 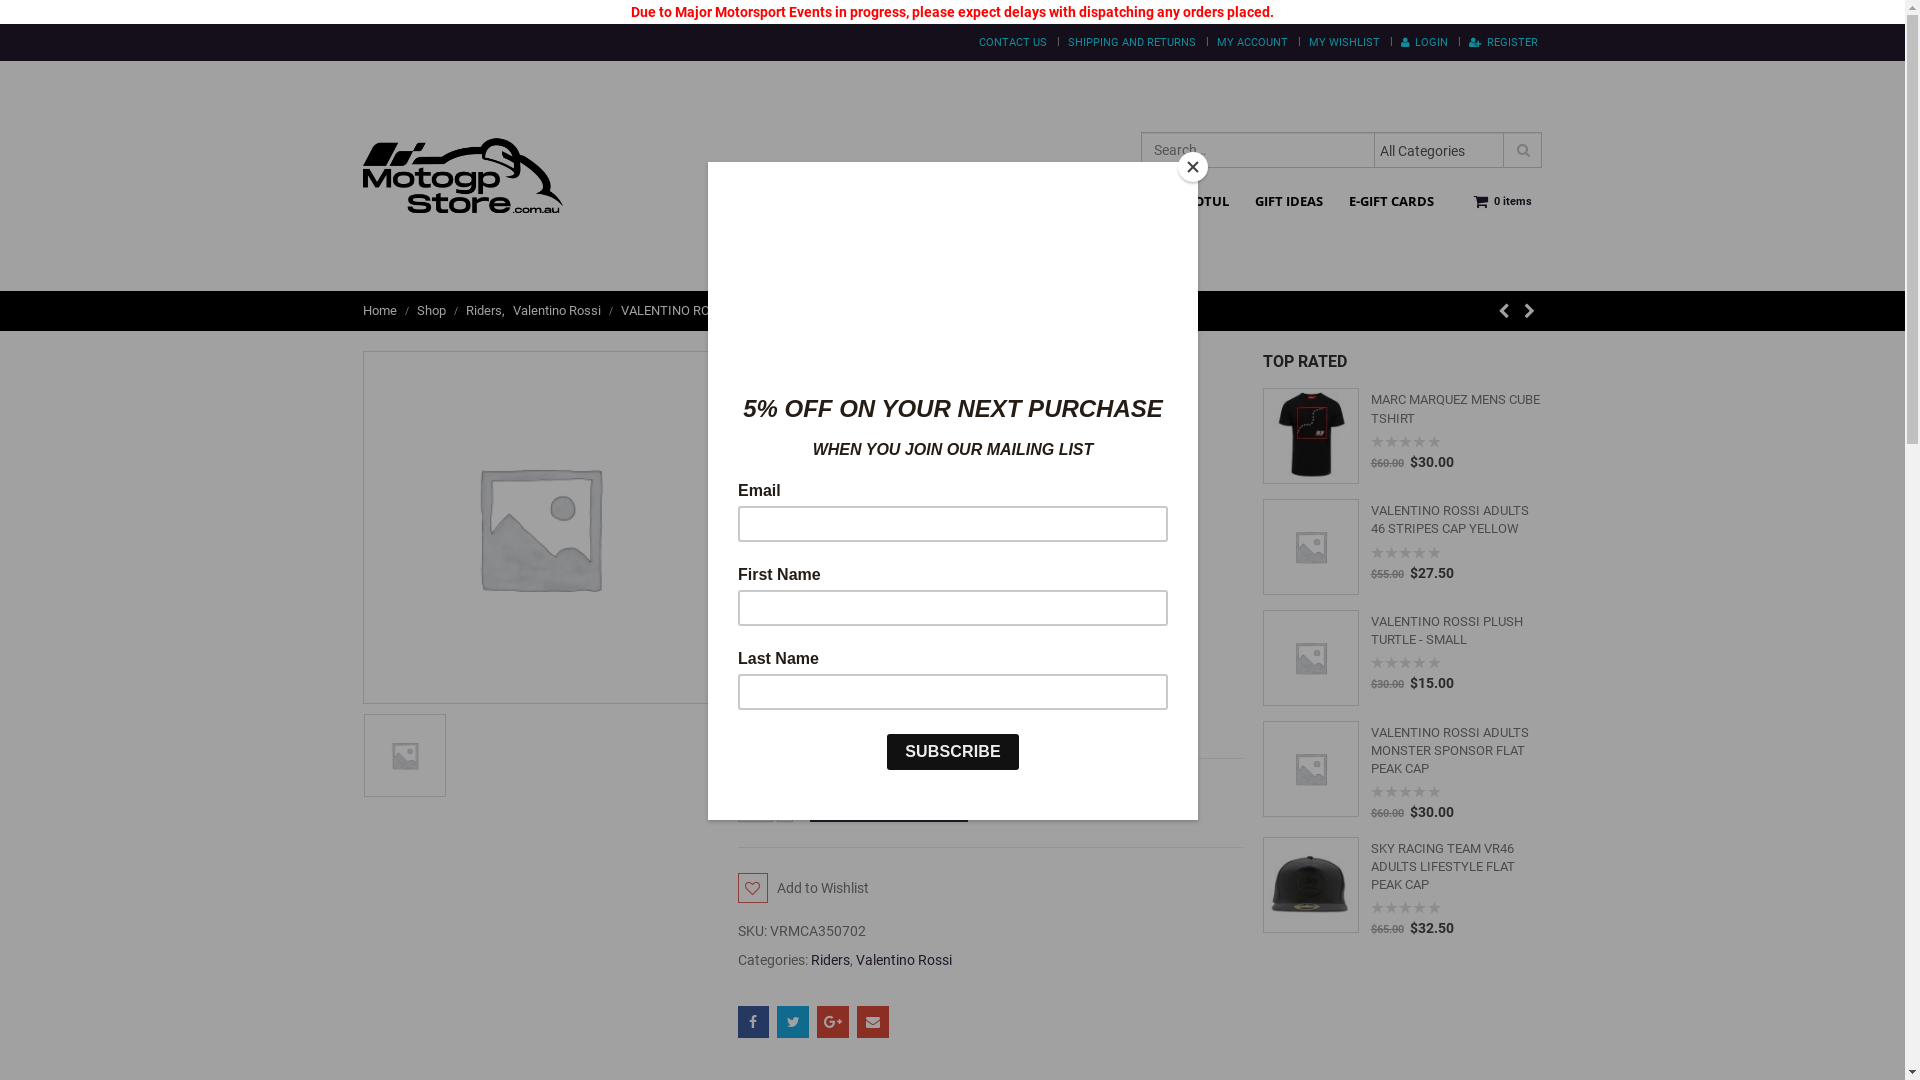 What do you see at coordinates (858, 200) in the screenshot?
I see `TEAMS` at bounding box center [858, 200].